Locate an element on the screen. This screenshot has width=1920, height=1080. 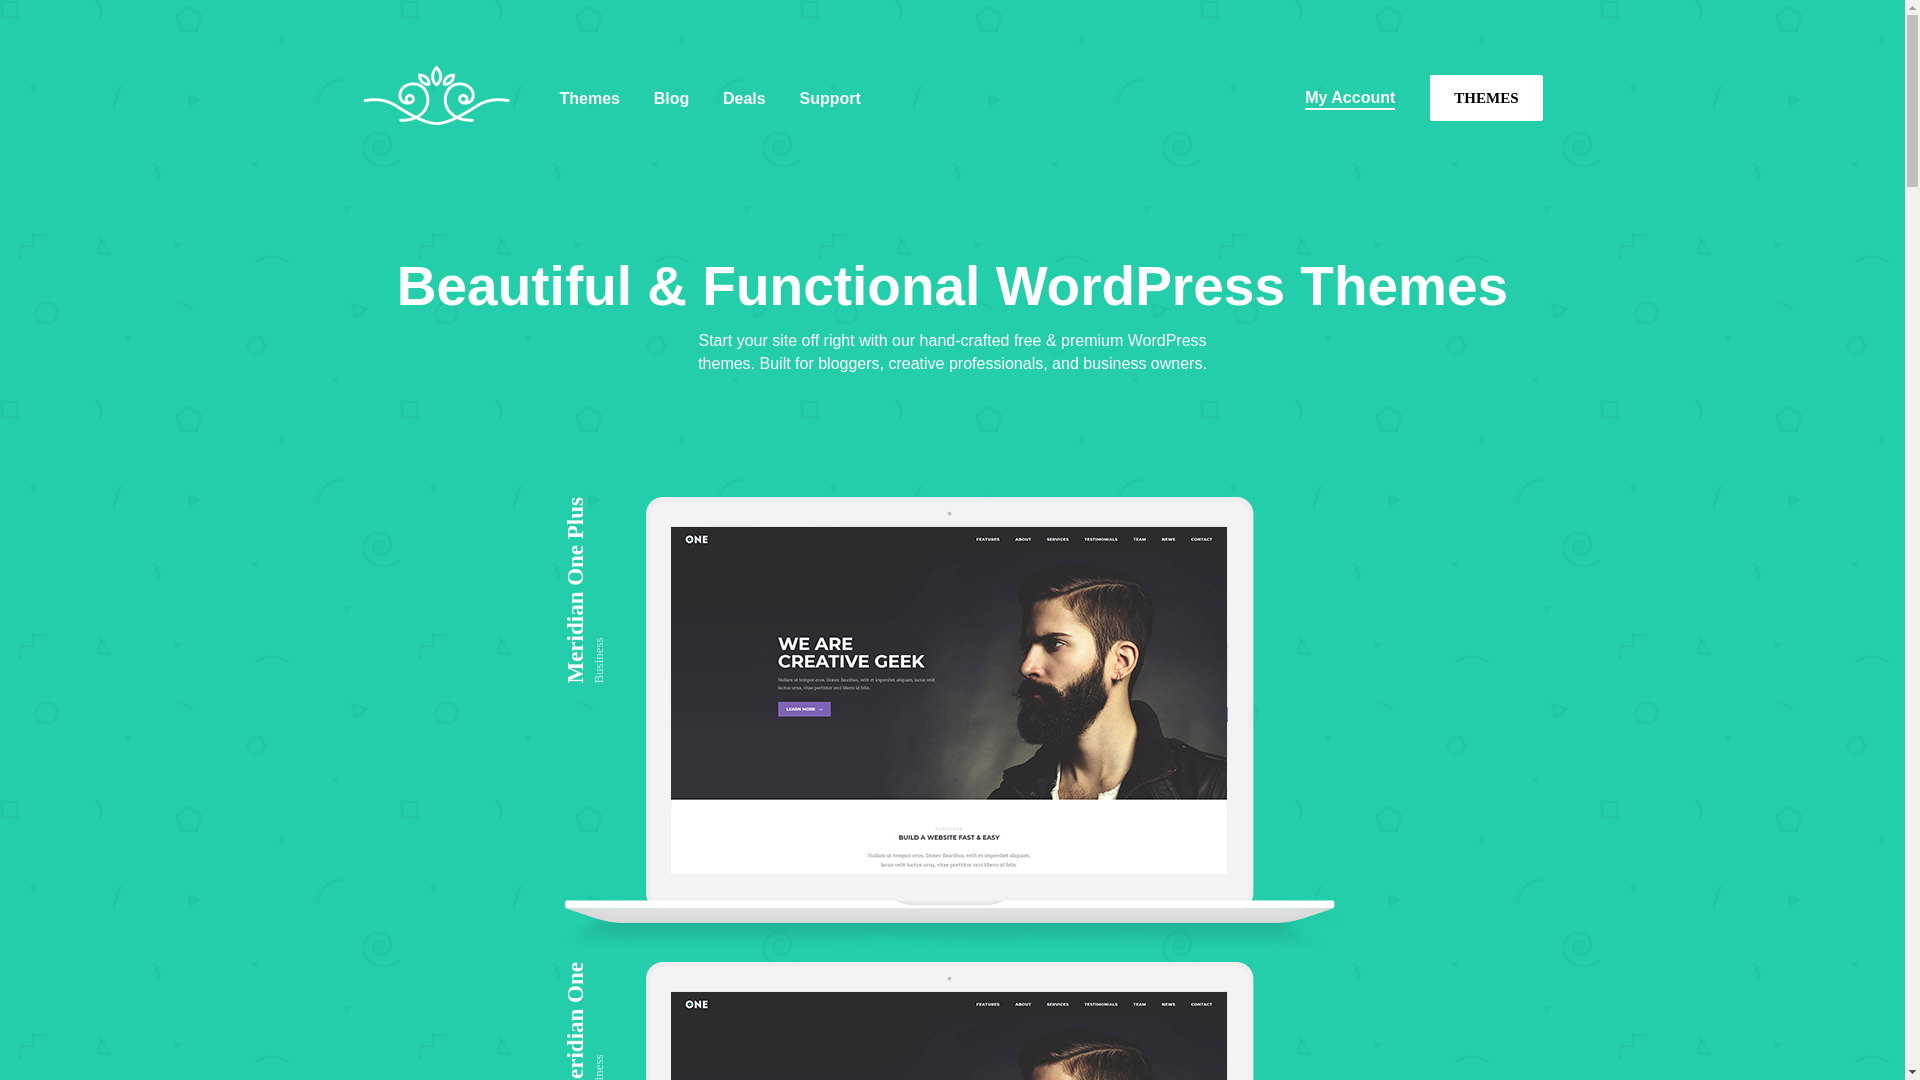
MERIDIANTHEMES is located at coordinates (443, 154).